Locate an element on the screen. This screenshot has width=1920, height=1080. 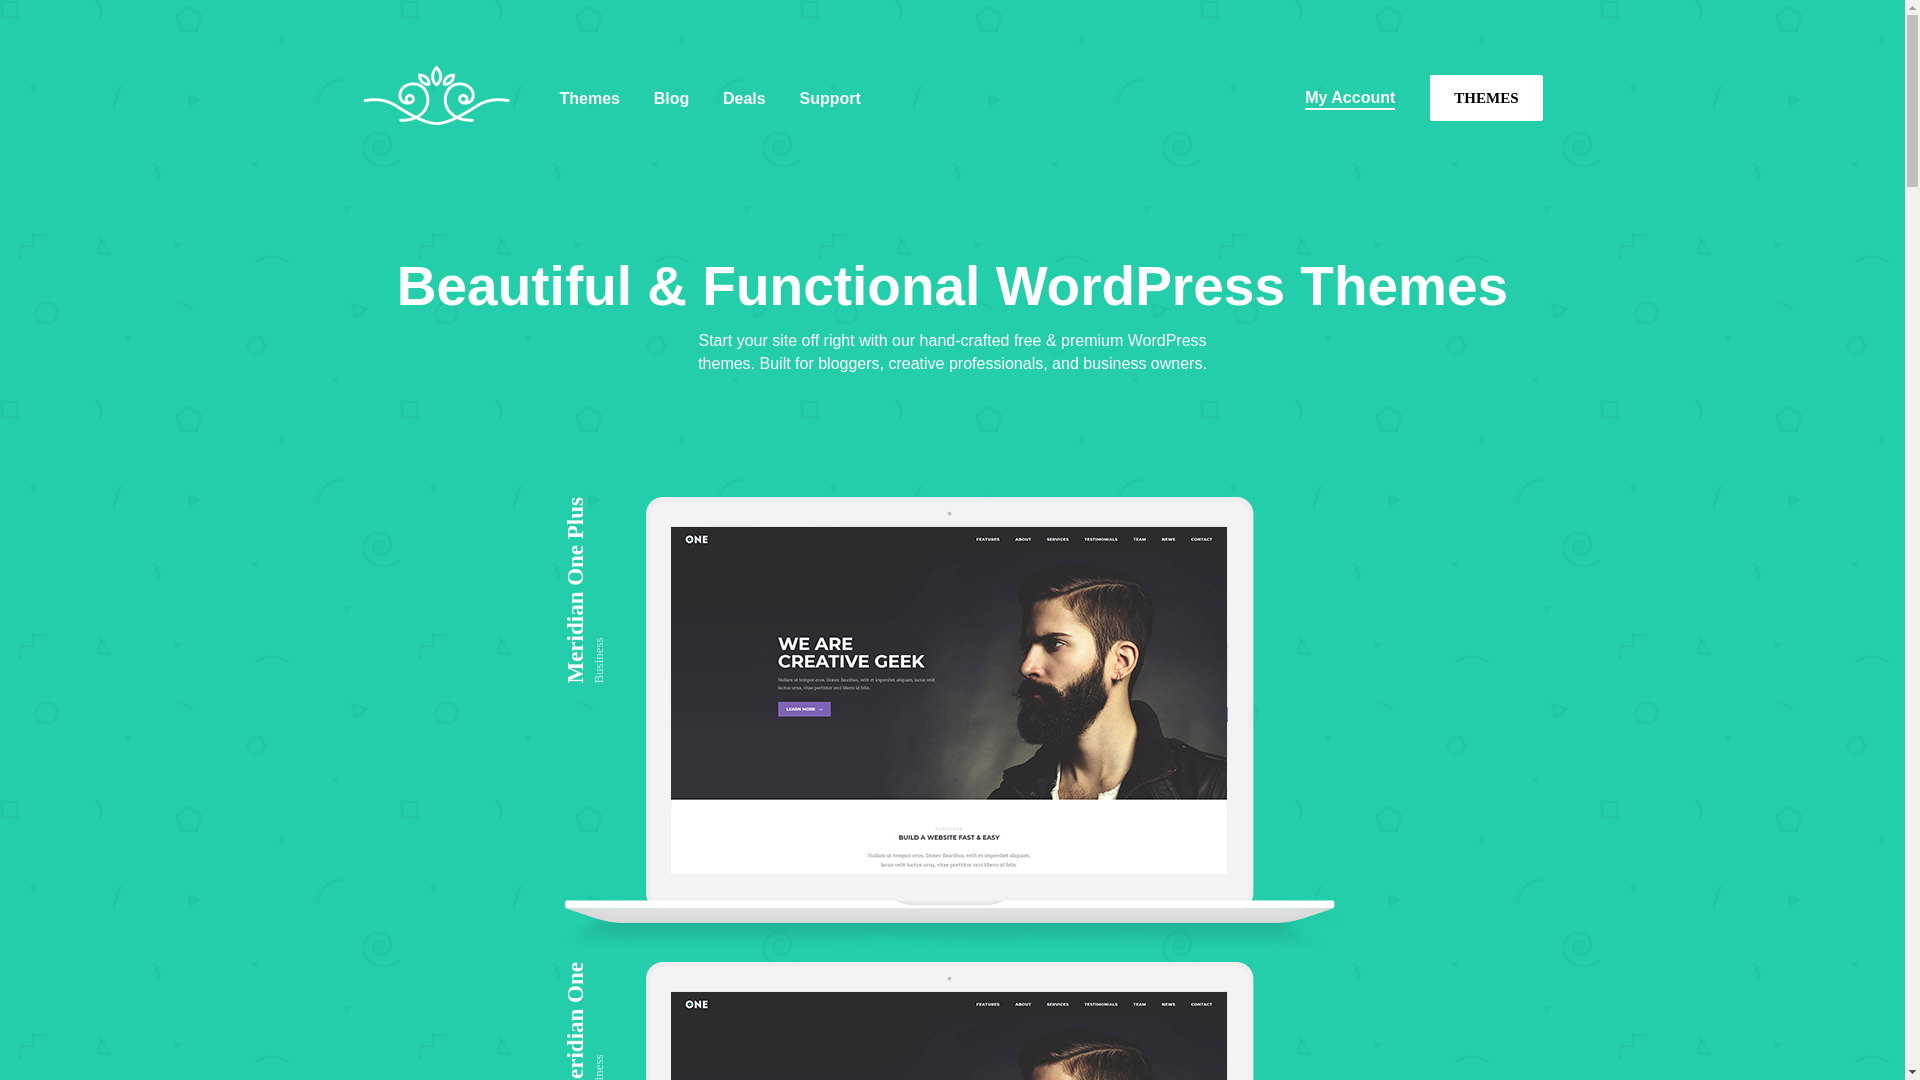
MERIDIANTHEMES is located at coordinates (443, 154).